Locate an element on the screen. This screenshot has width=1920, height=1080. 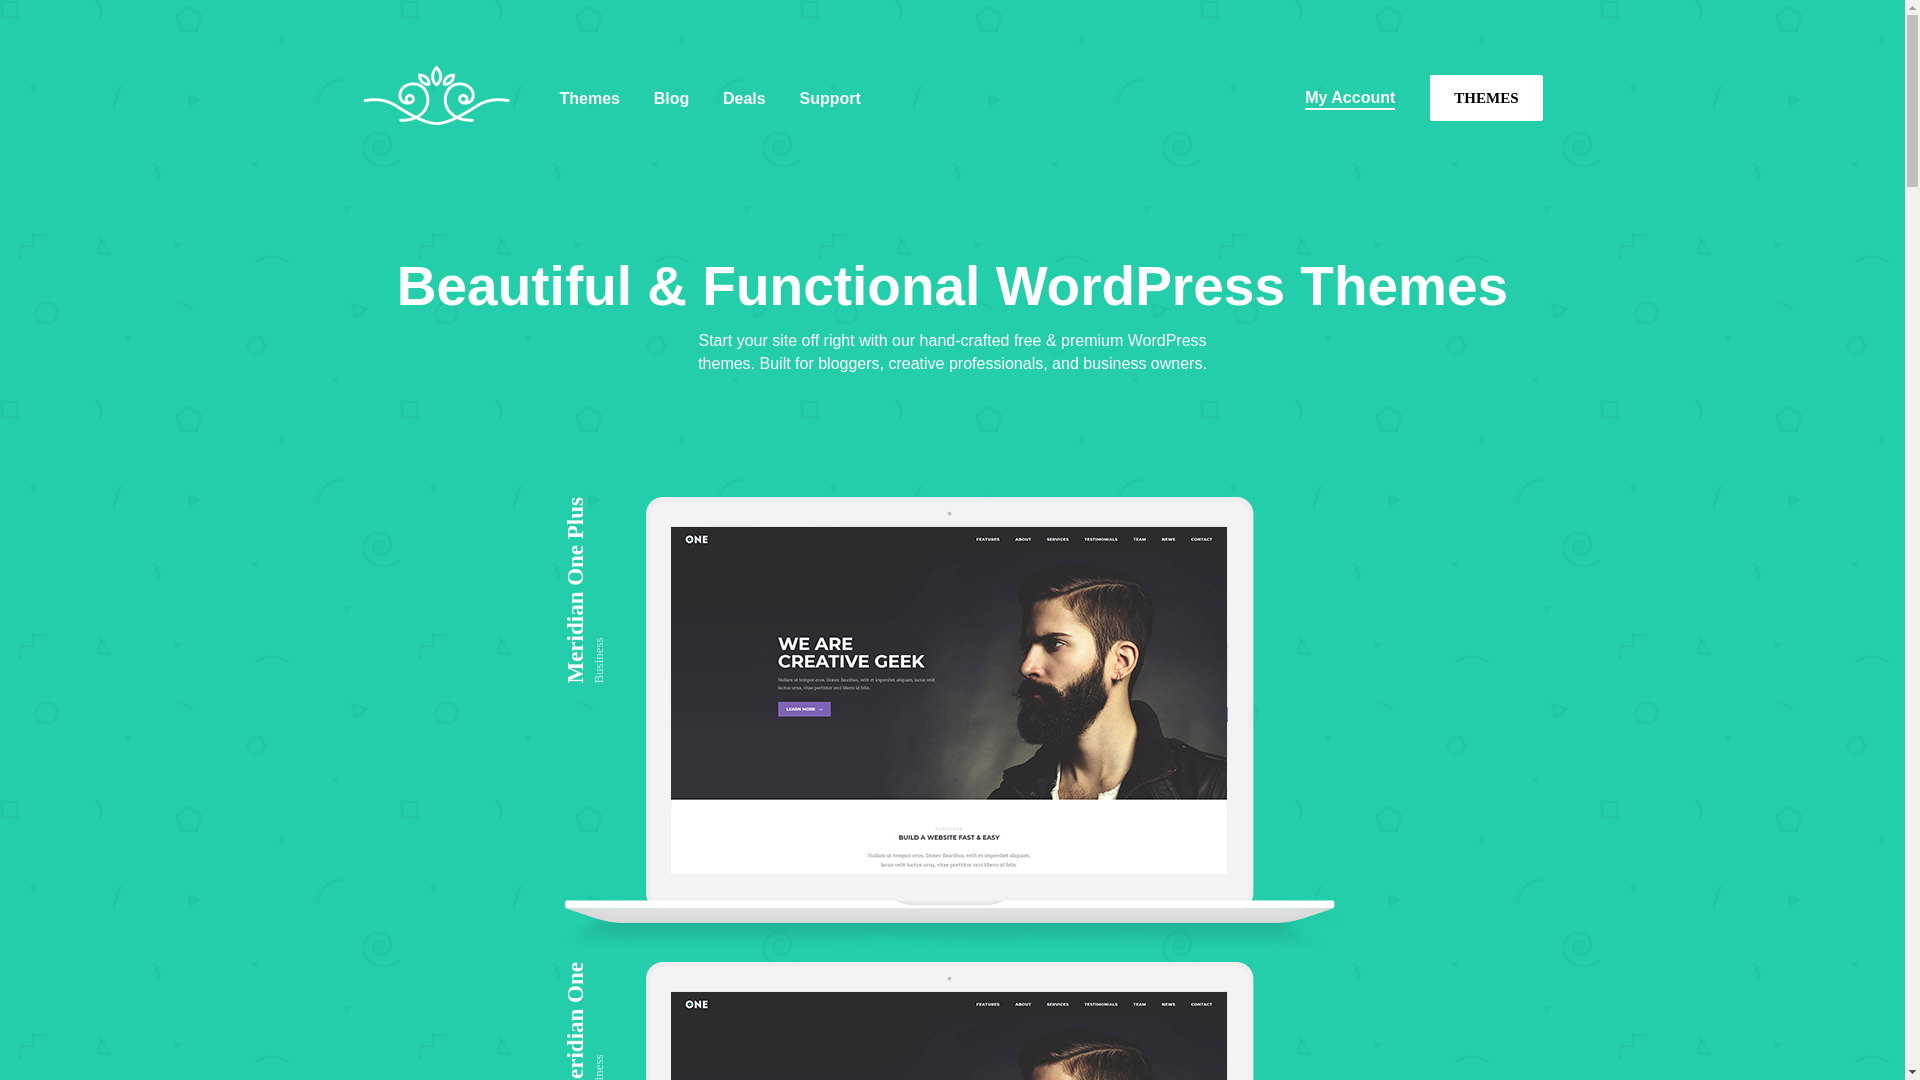
MERIDIANTHEMES is located at coordinates (443, 154).